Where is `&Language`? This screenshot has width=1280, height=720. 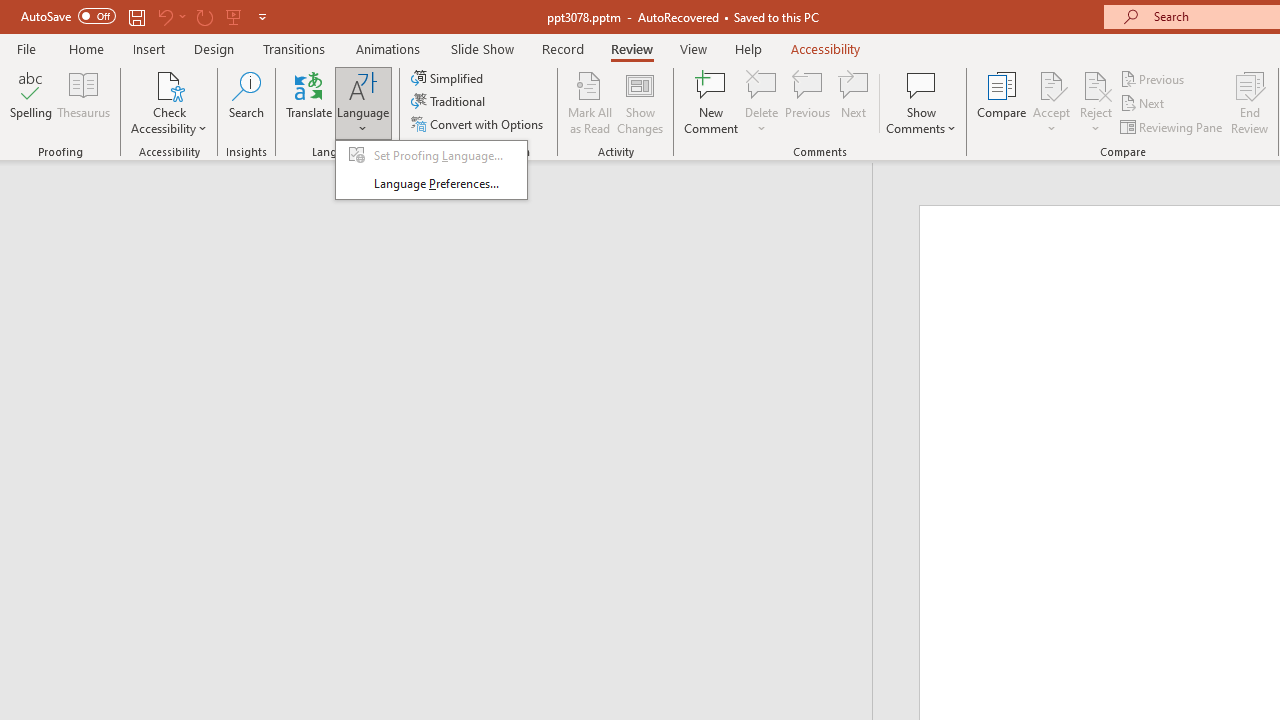 &Language is located at coordinates (431, 170).